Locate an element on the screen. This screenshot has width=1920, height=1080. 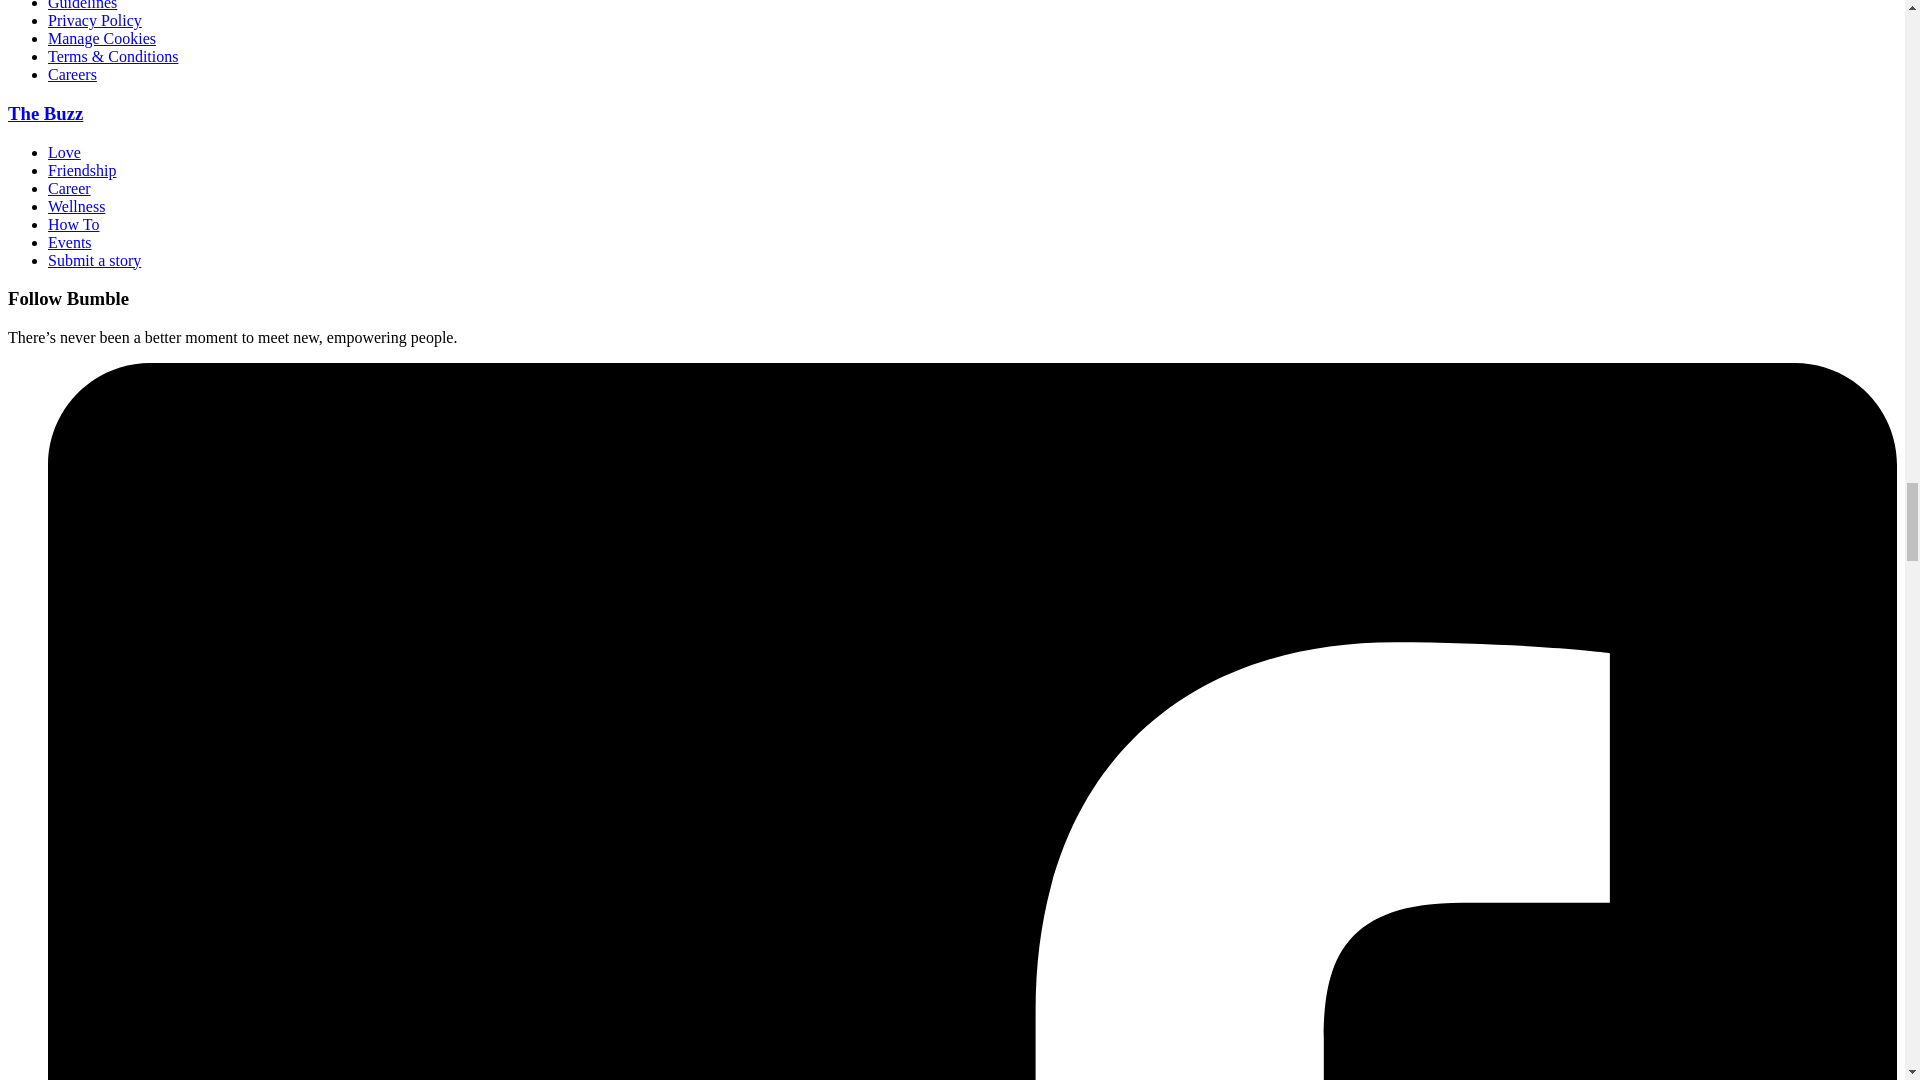
Manage Cookies is located at coordinates (102, 38).